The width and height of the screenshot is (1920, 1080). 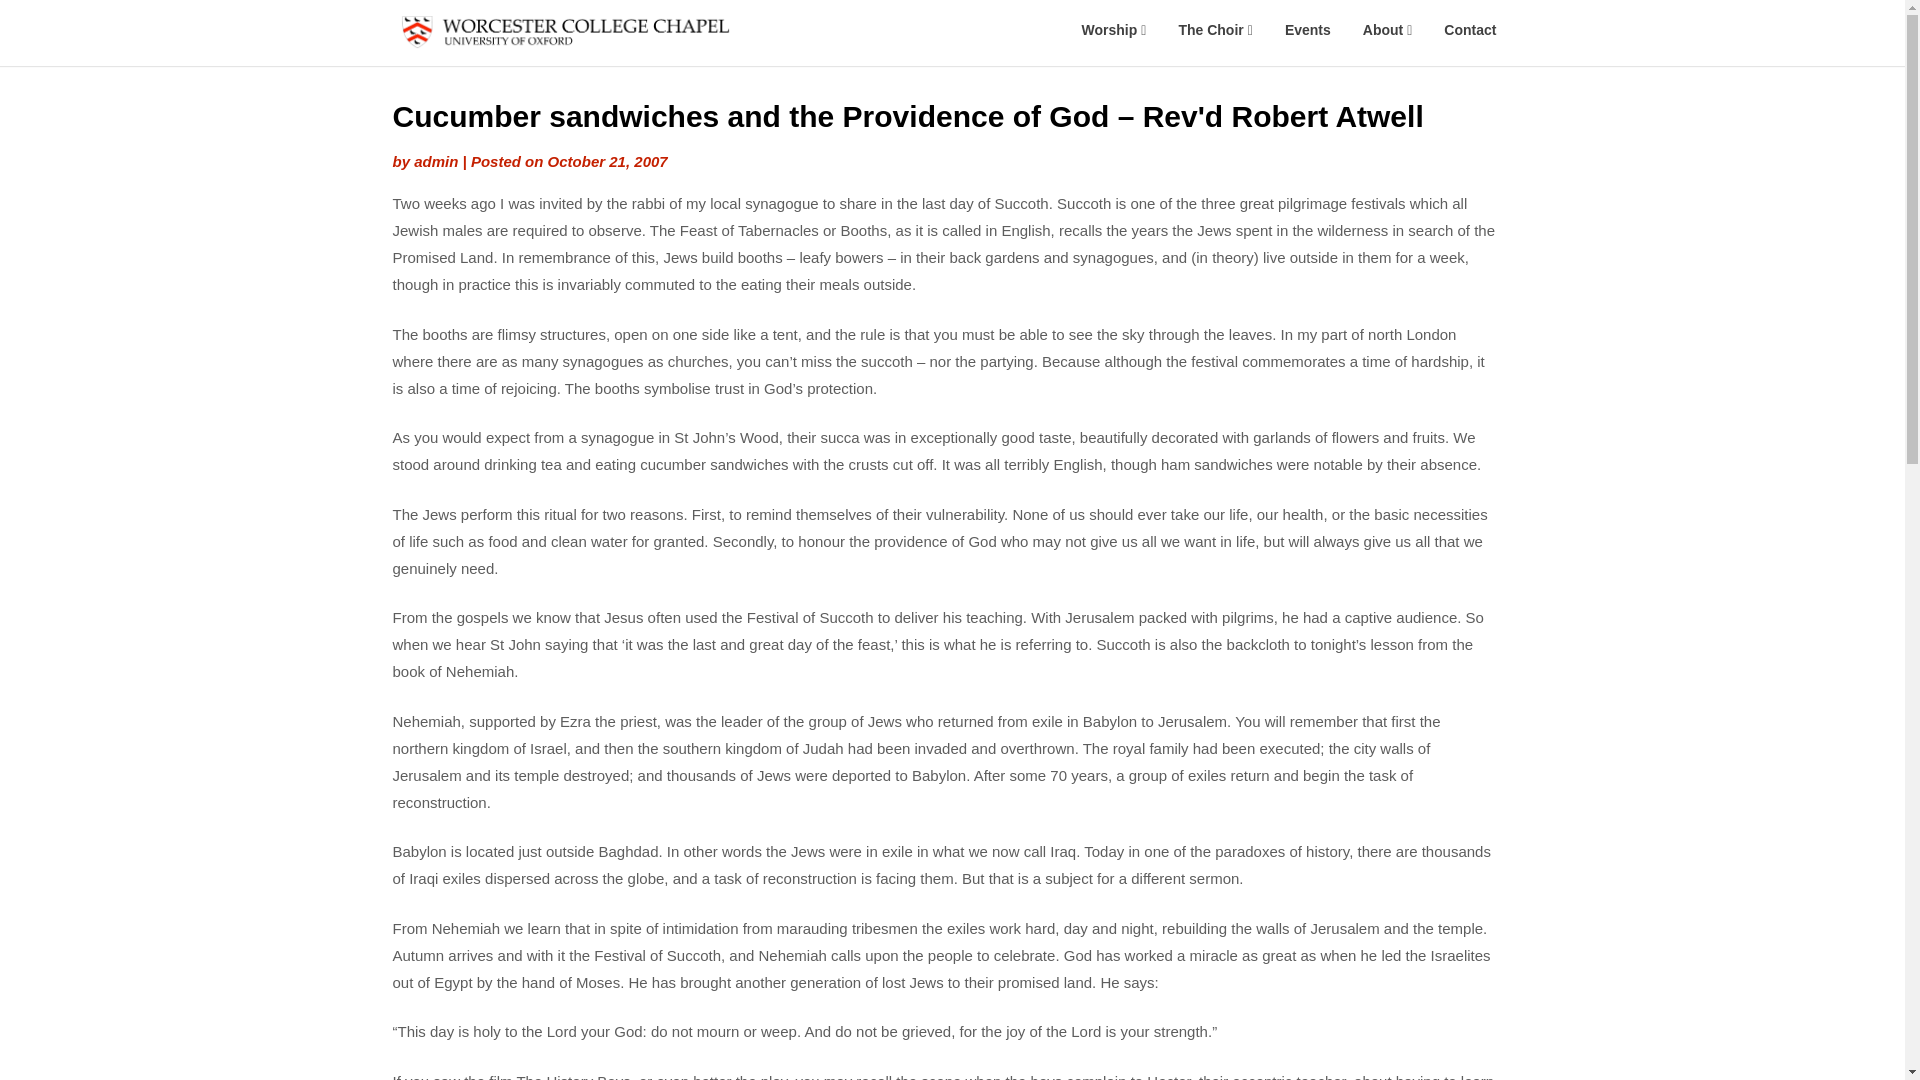 I want to click on Worcester College Chapel, so click(x=802, y=58).